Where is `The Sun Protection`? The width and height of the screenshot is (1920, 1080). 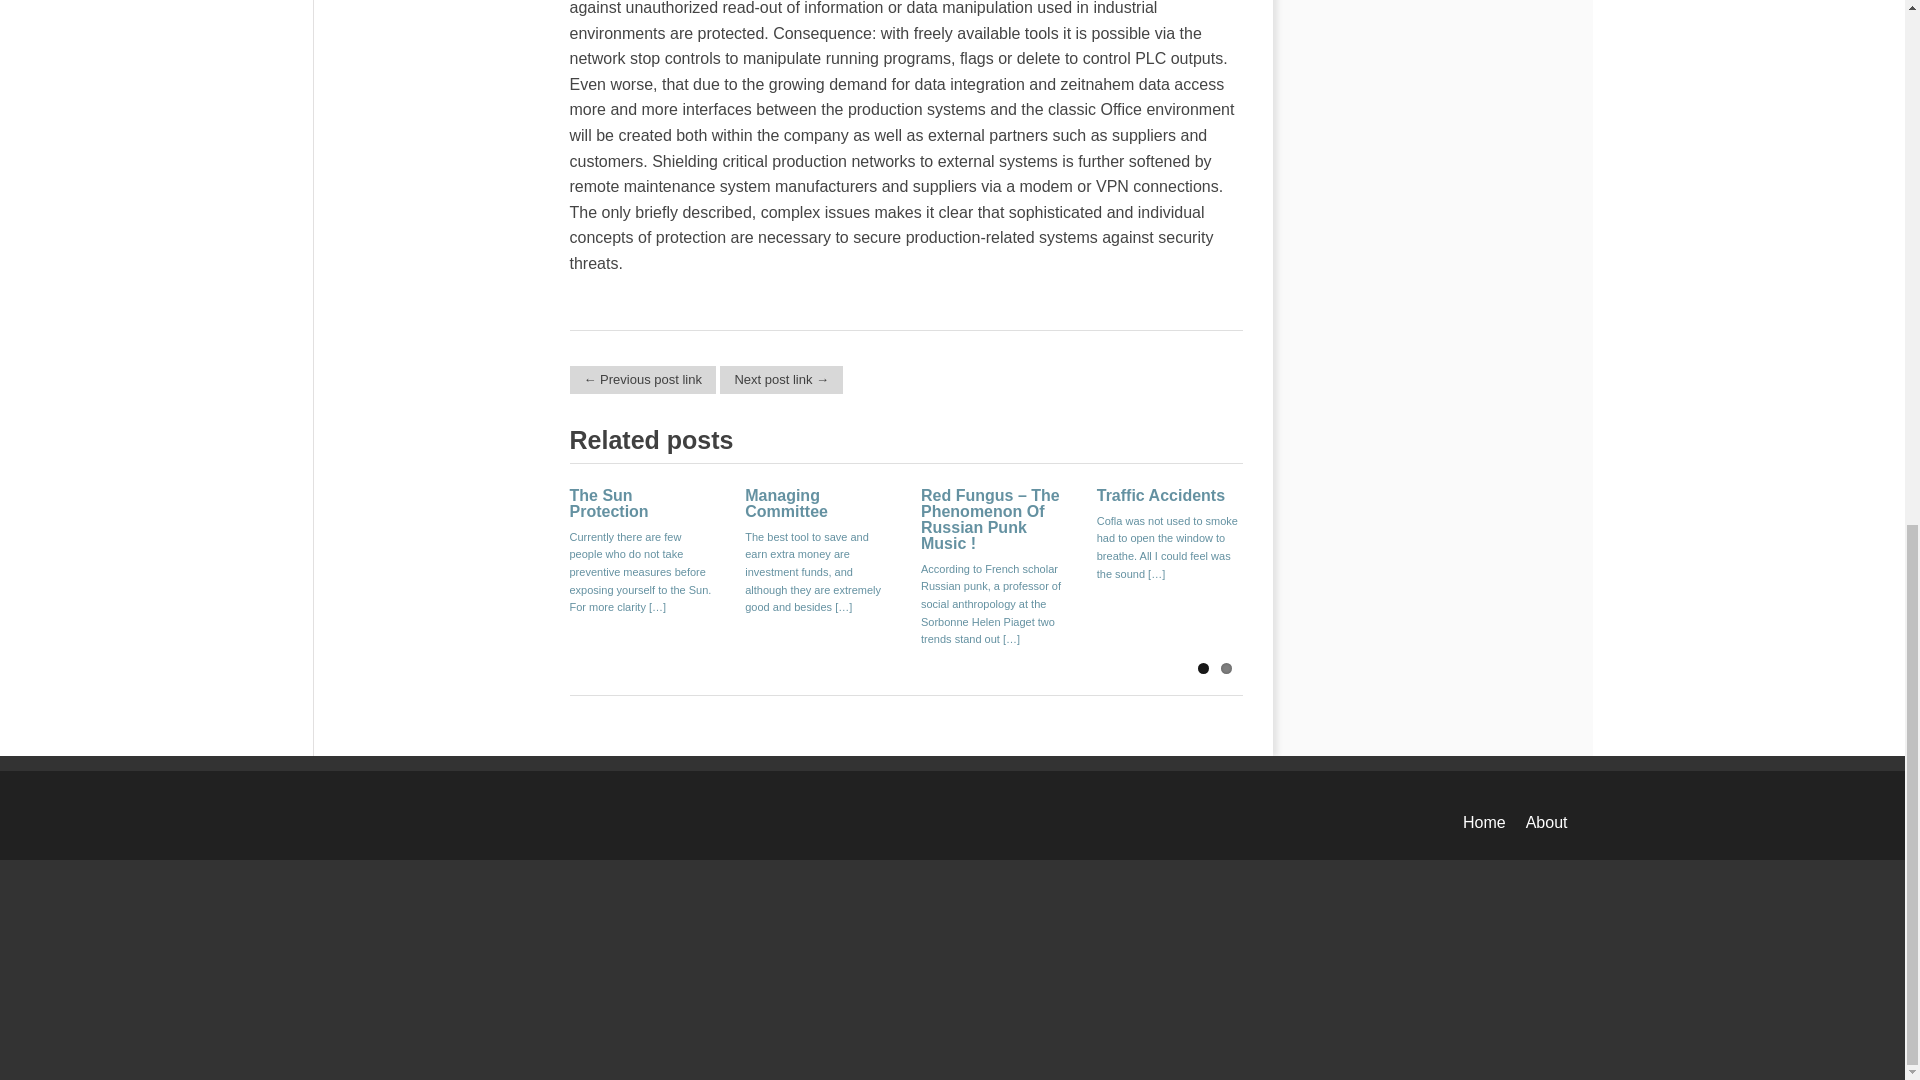
The Sun Protection is located at coordinates (609, 503).